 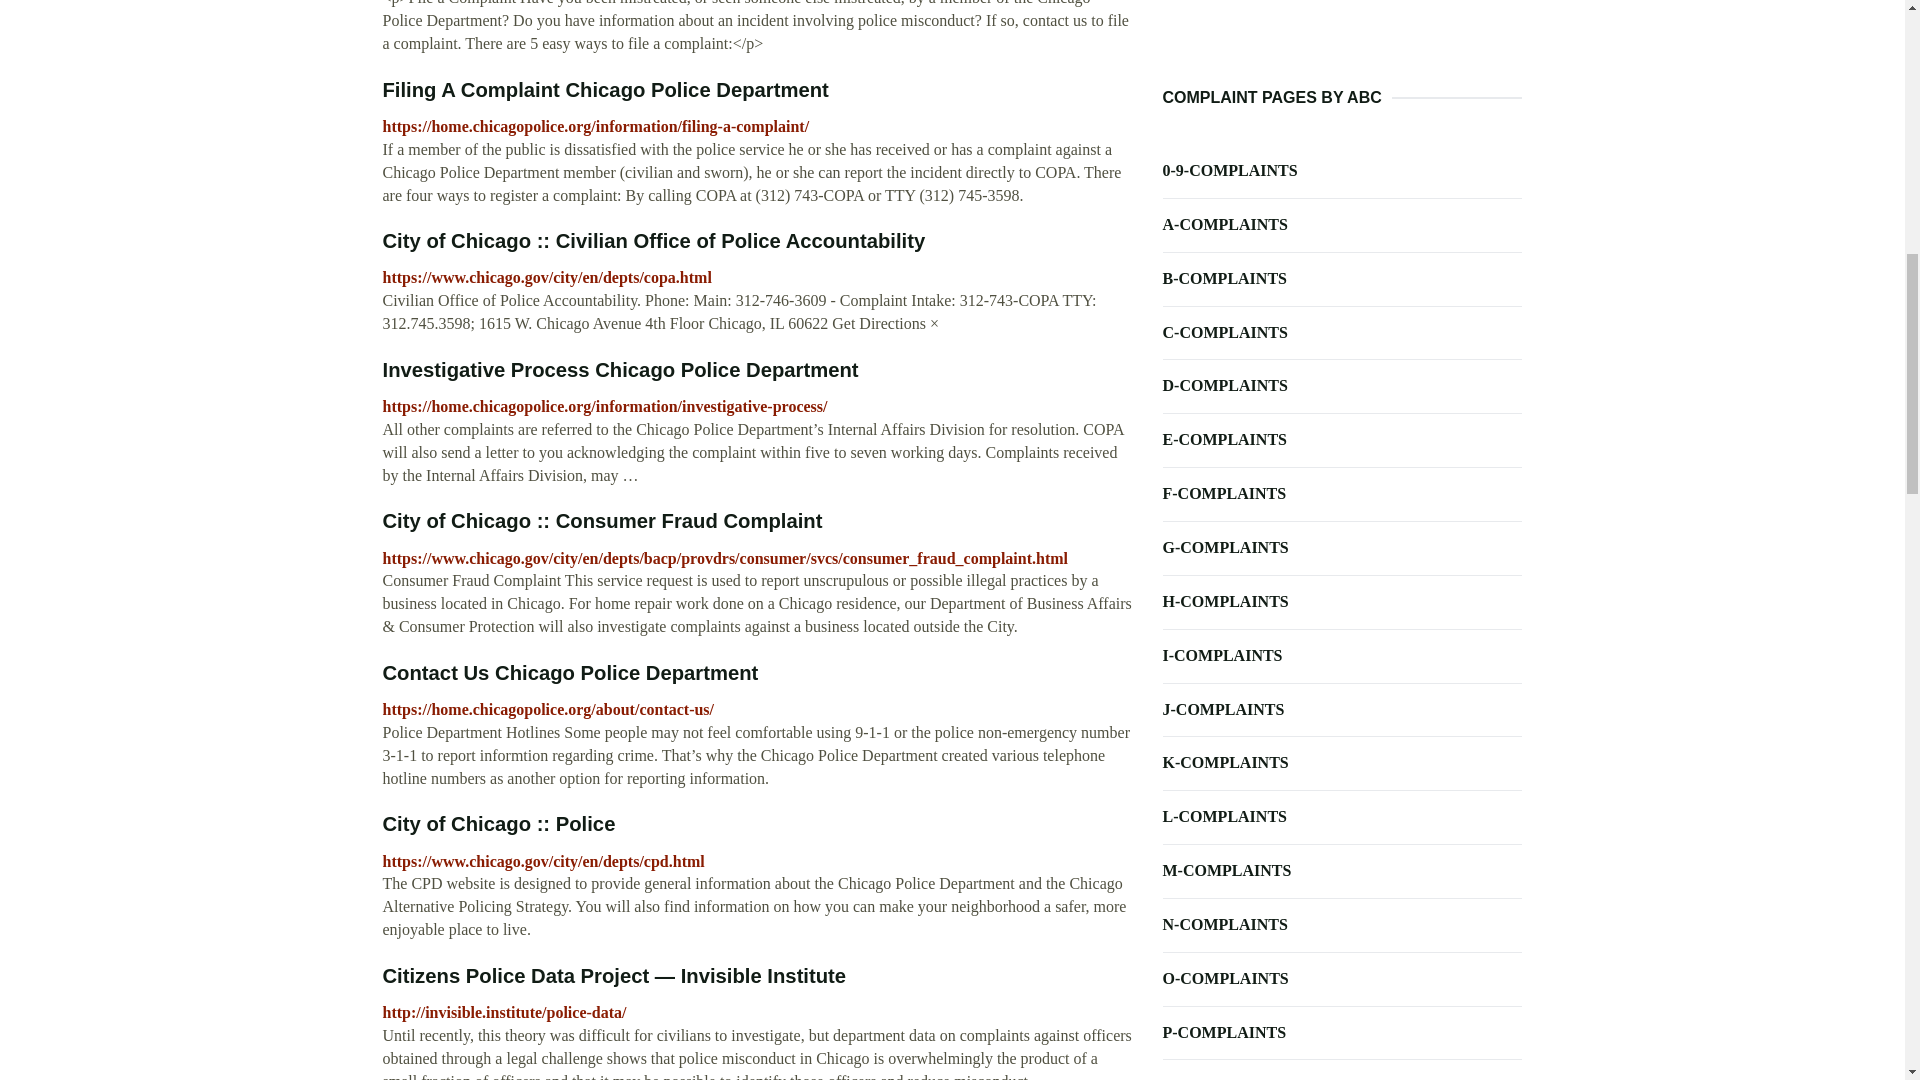 I want to click on City of Chicago :: Civilian Office of Police Accountability, so click(x=654, y=240).